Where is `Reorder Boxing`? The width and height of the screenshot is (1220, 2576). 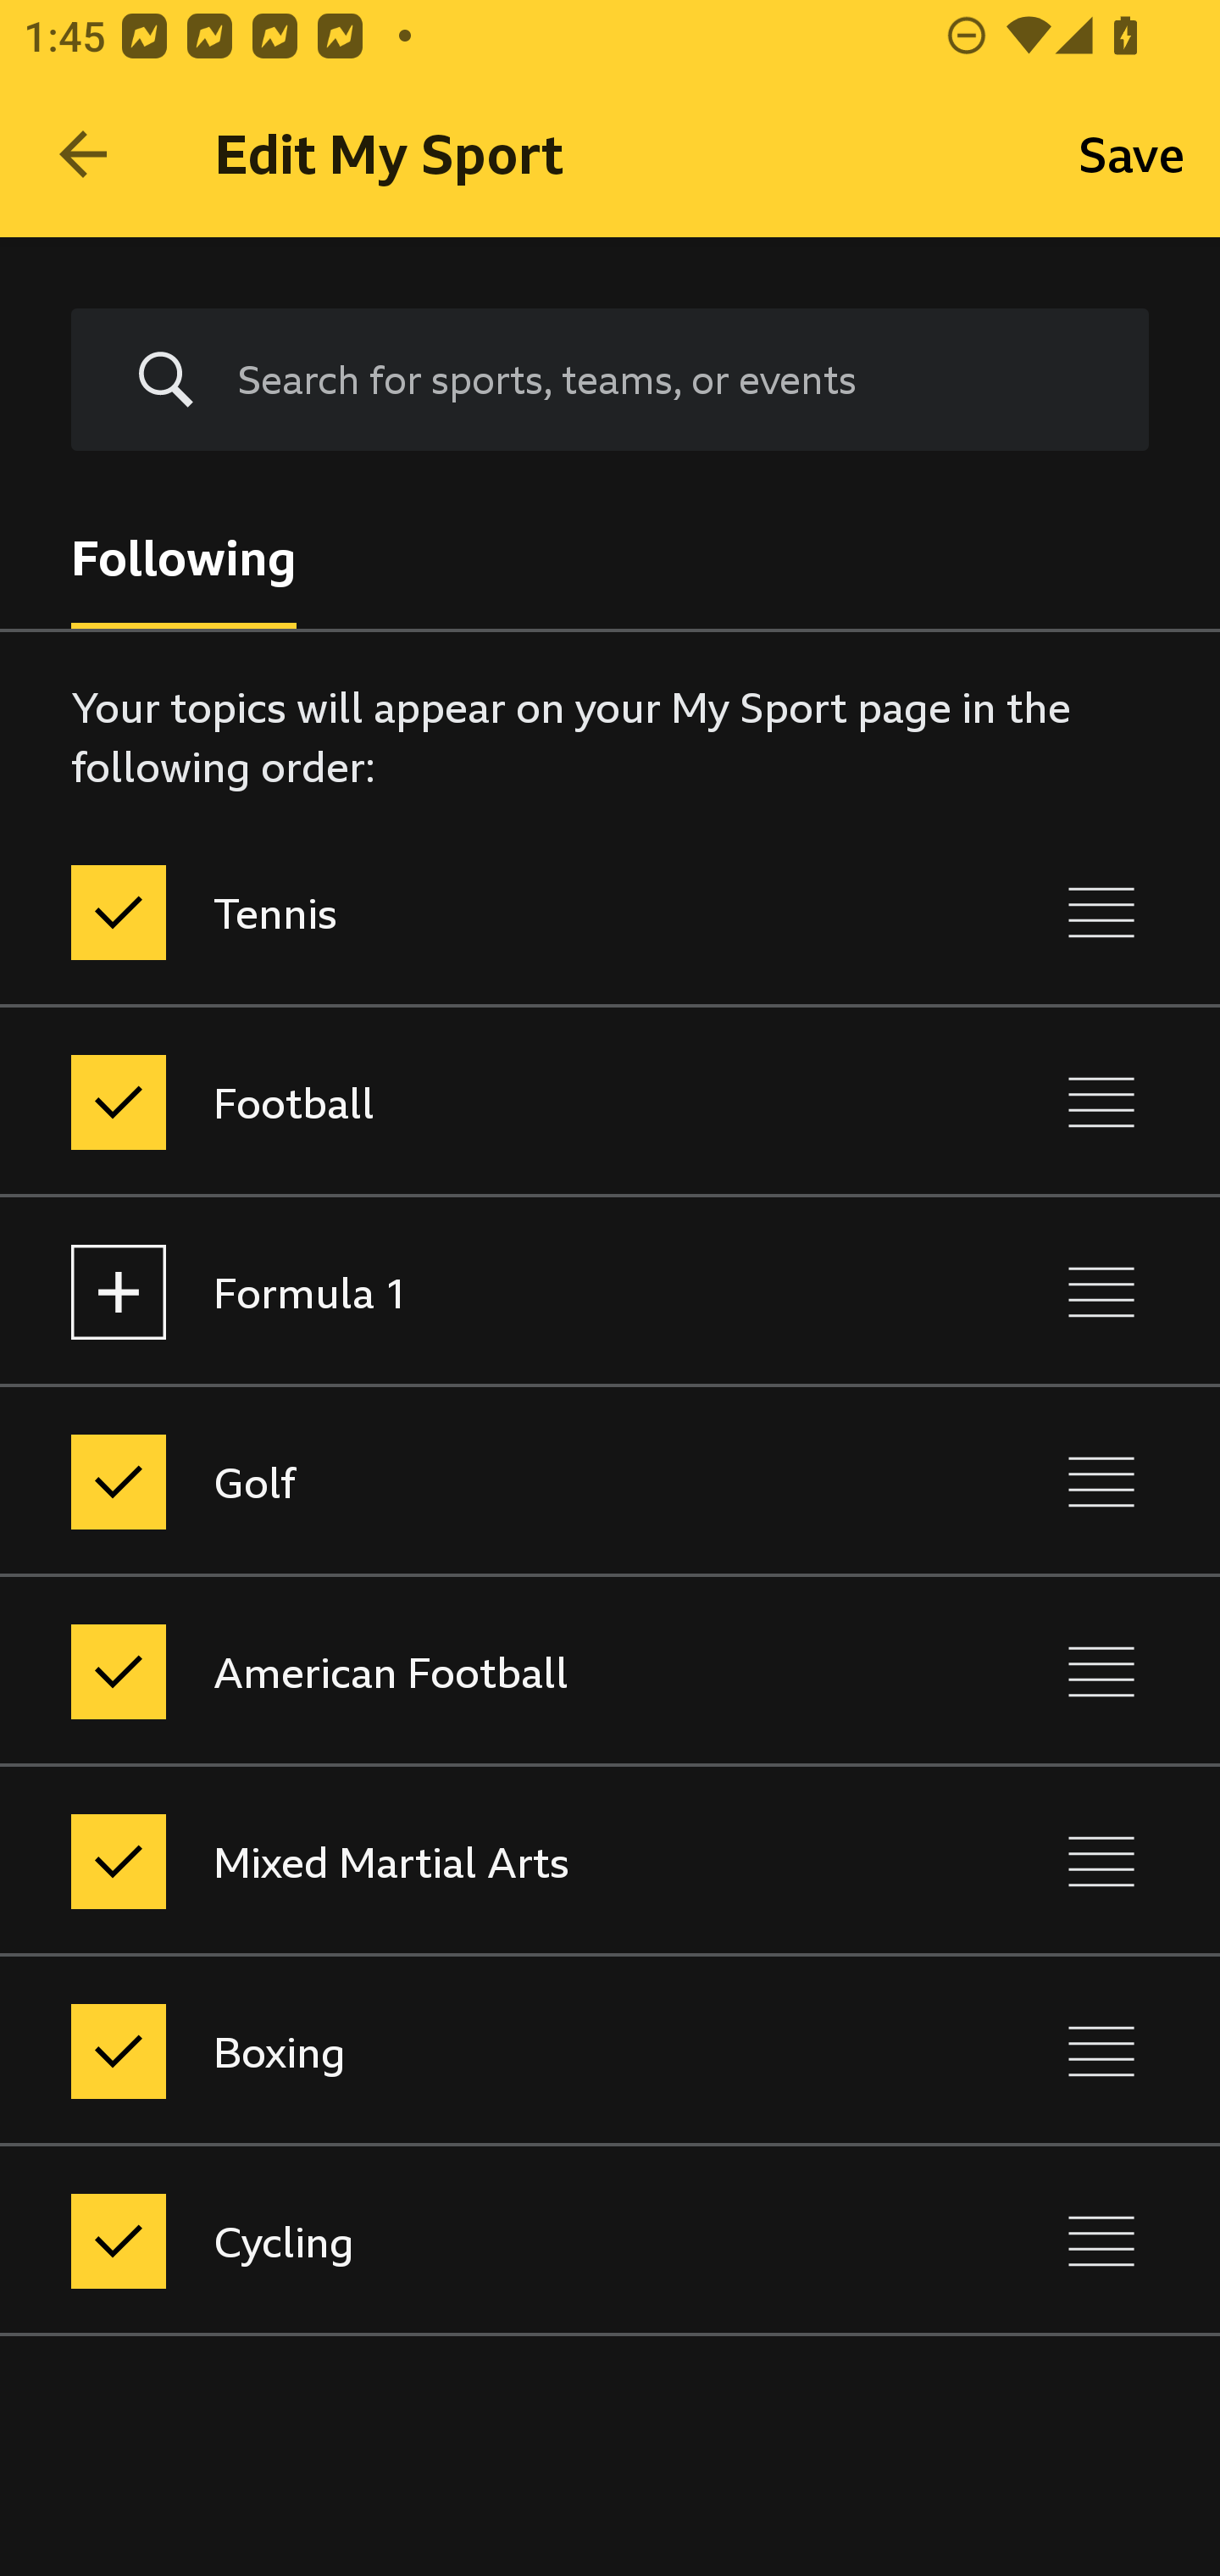 Reorder Boxing is located at coordinates (1101, 2051).